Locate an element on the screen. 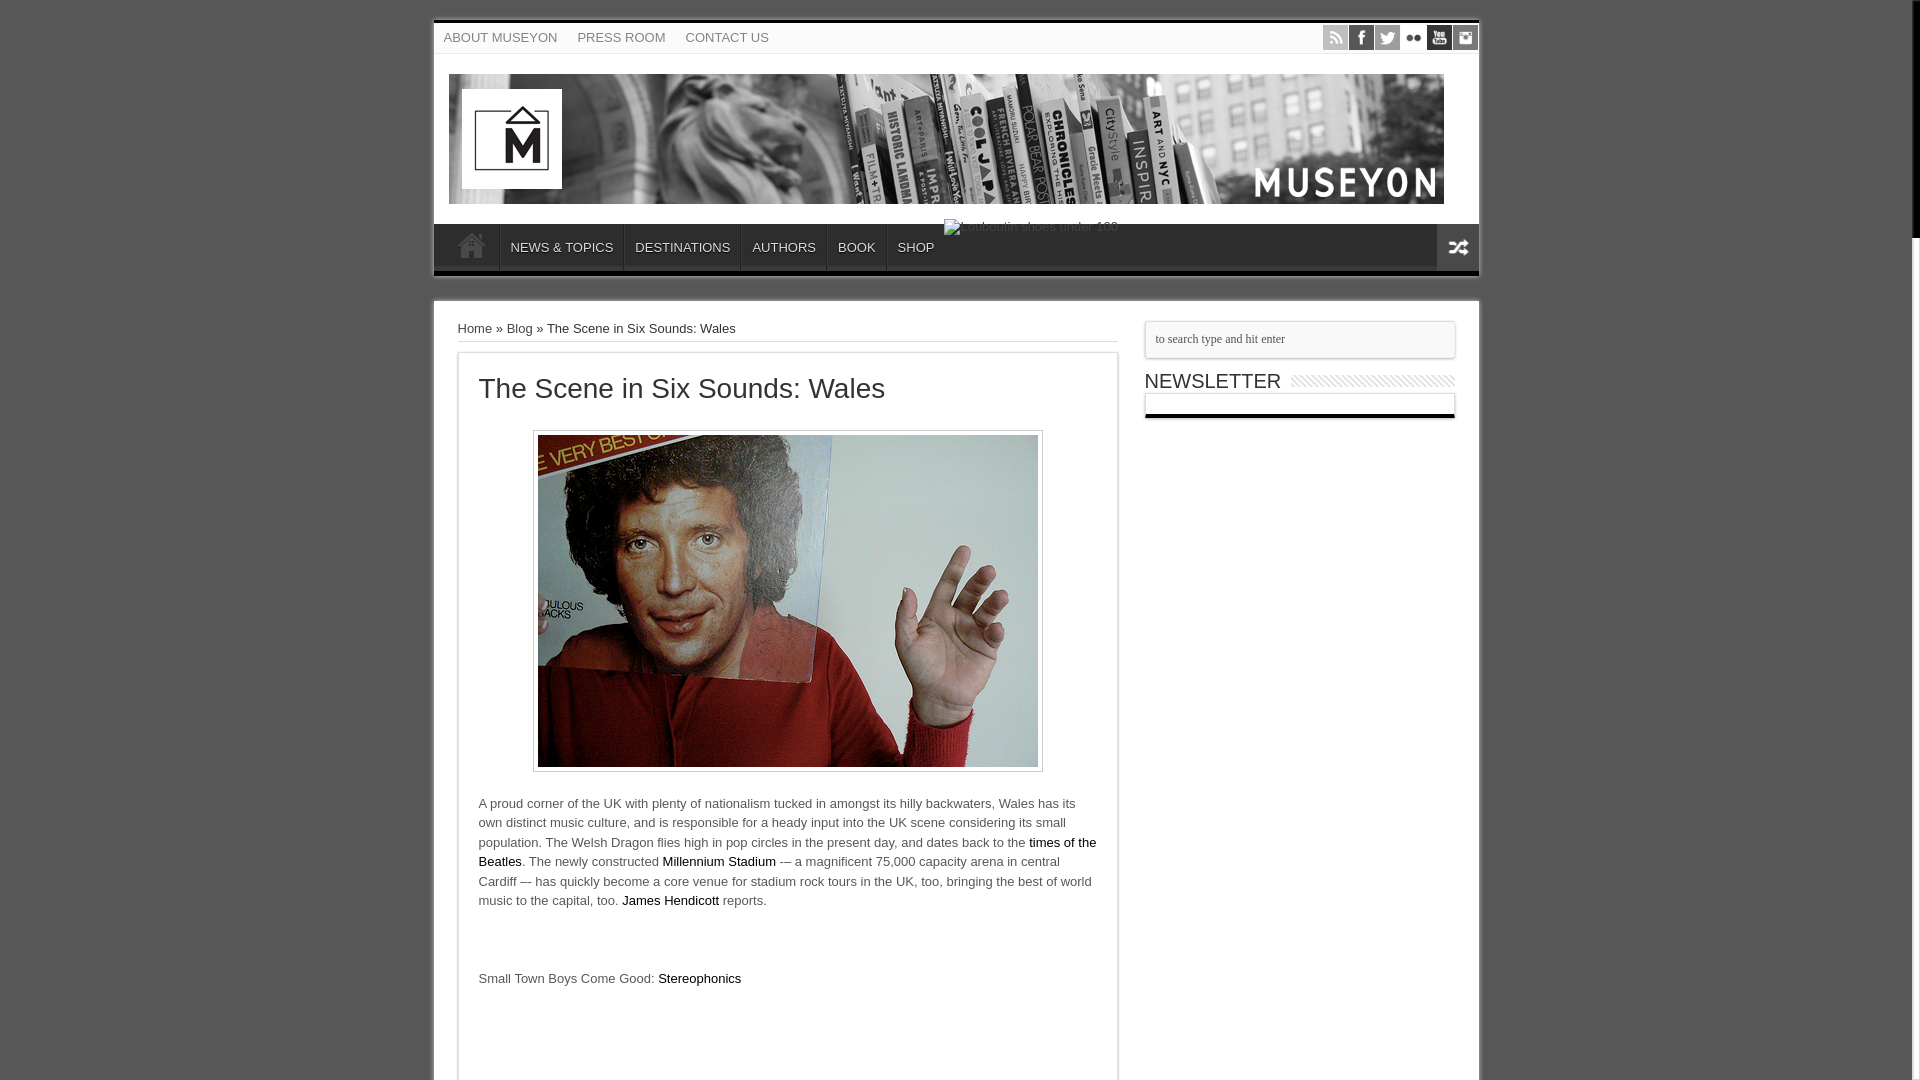 The image size is (1920, 1080). ABOUT MUSEYON is located at coordinates (500, 37).